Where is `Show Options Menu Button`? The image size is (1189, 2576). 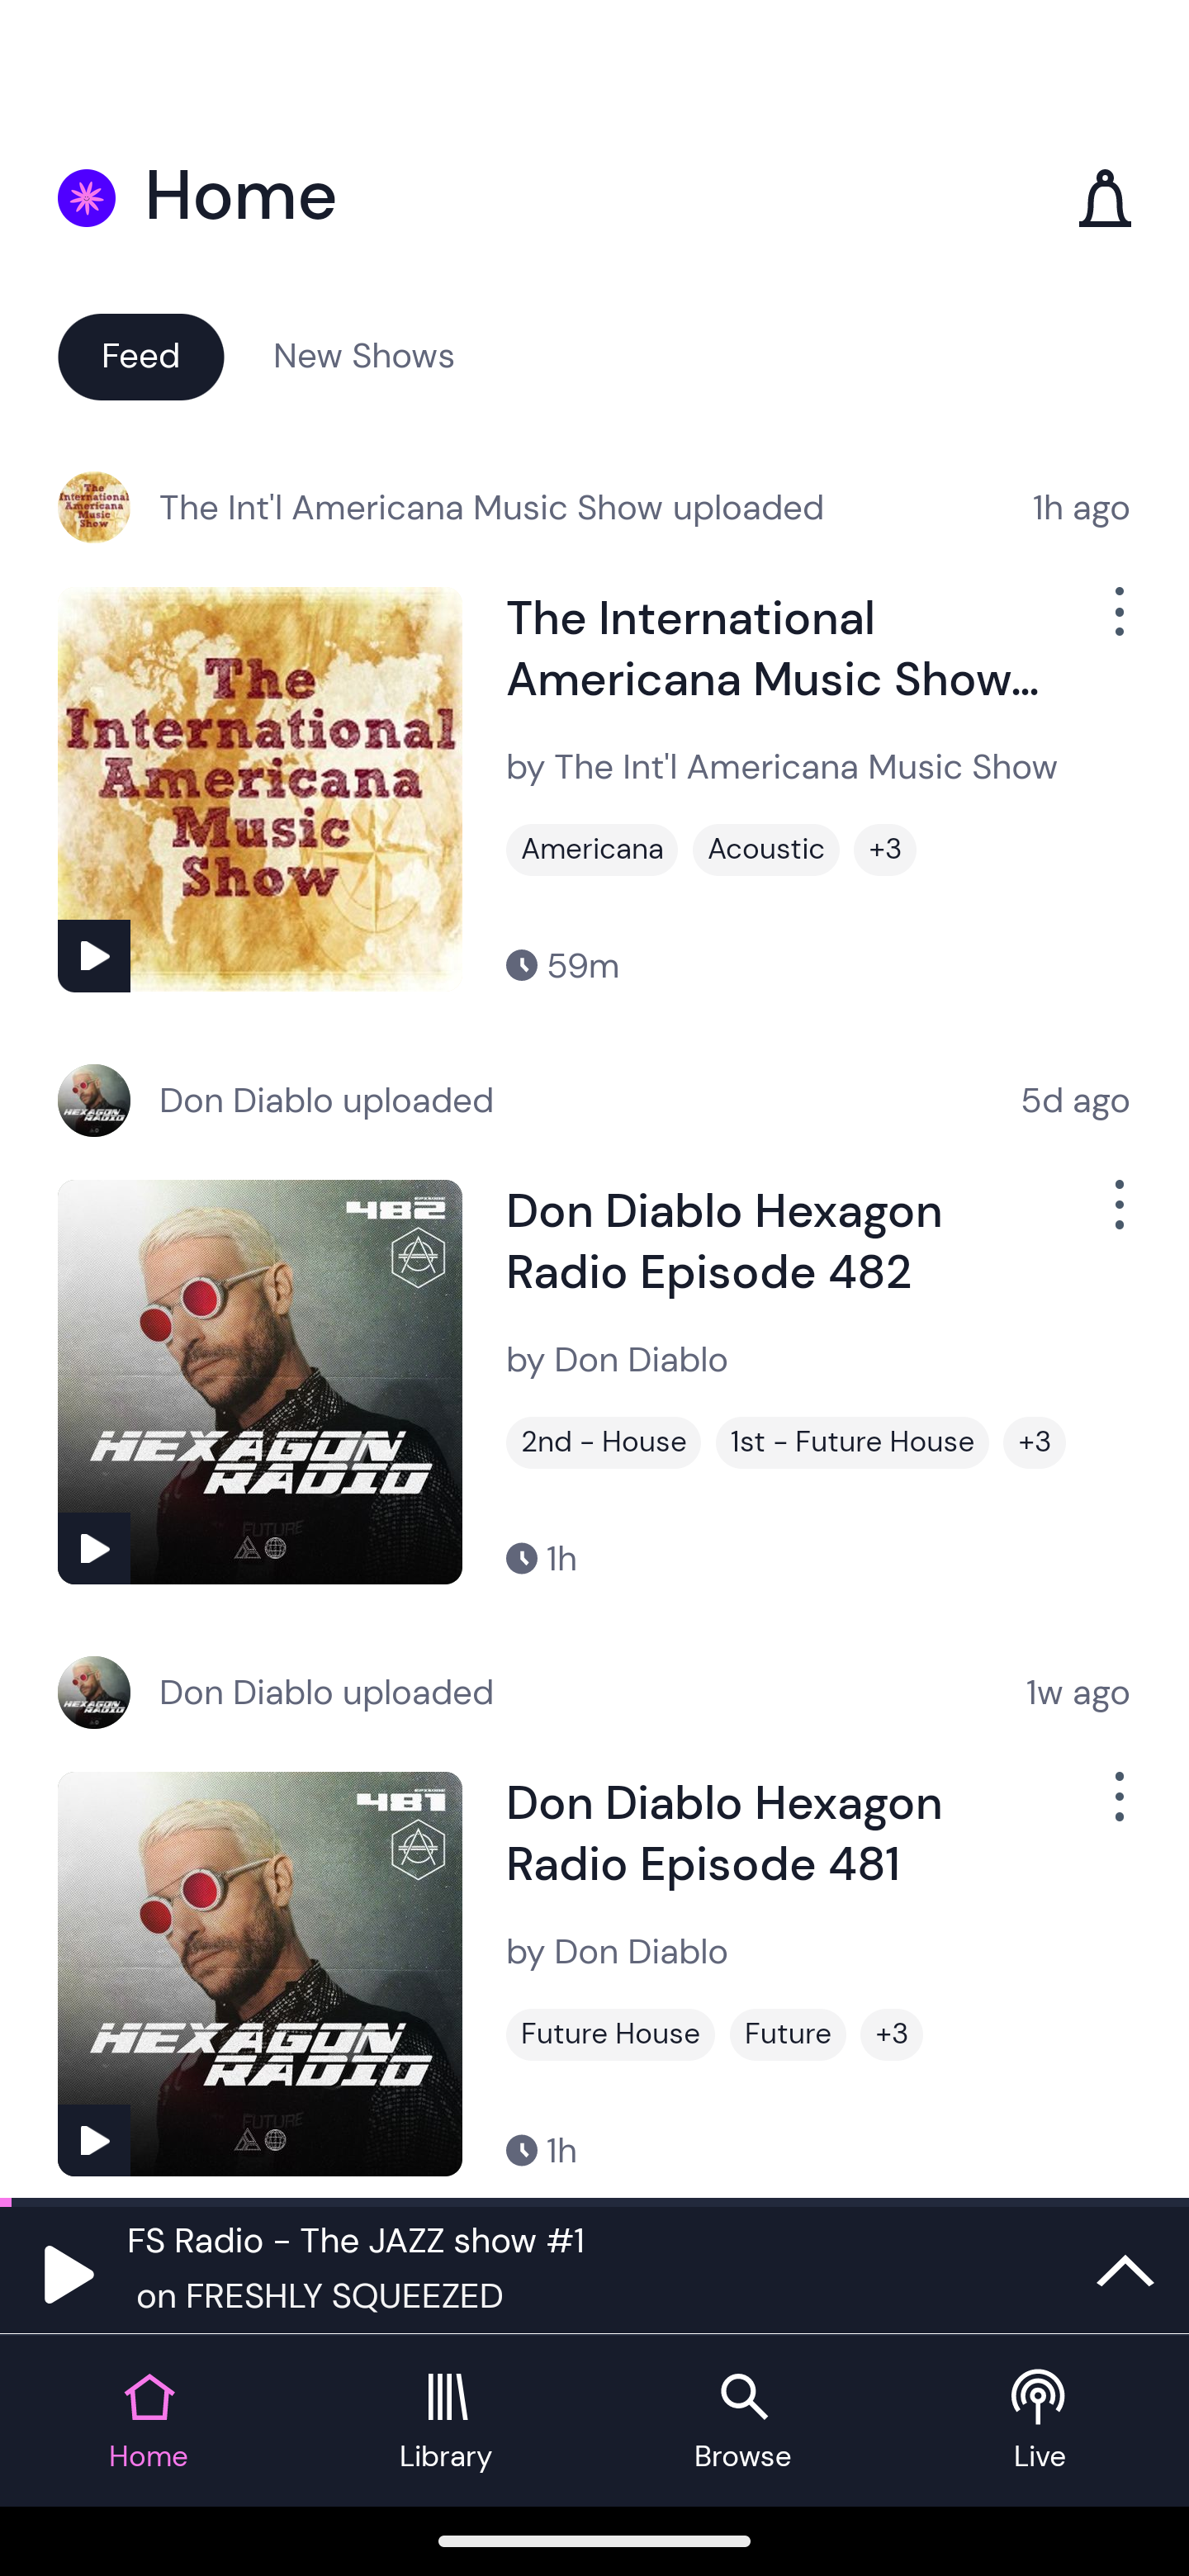
Show Options Menu Button is located at coordinates (1116, 624).